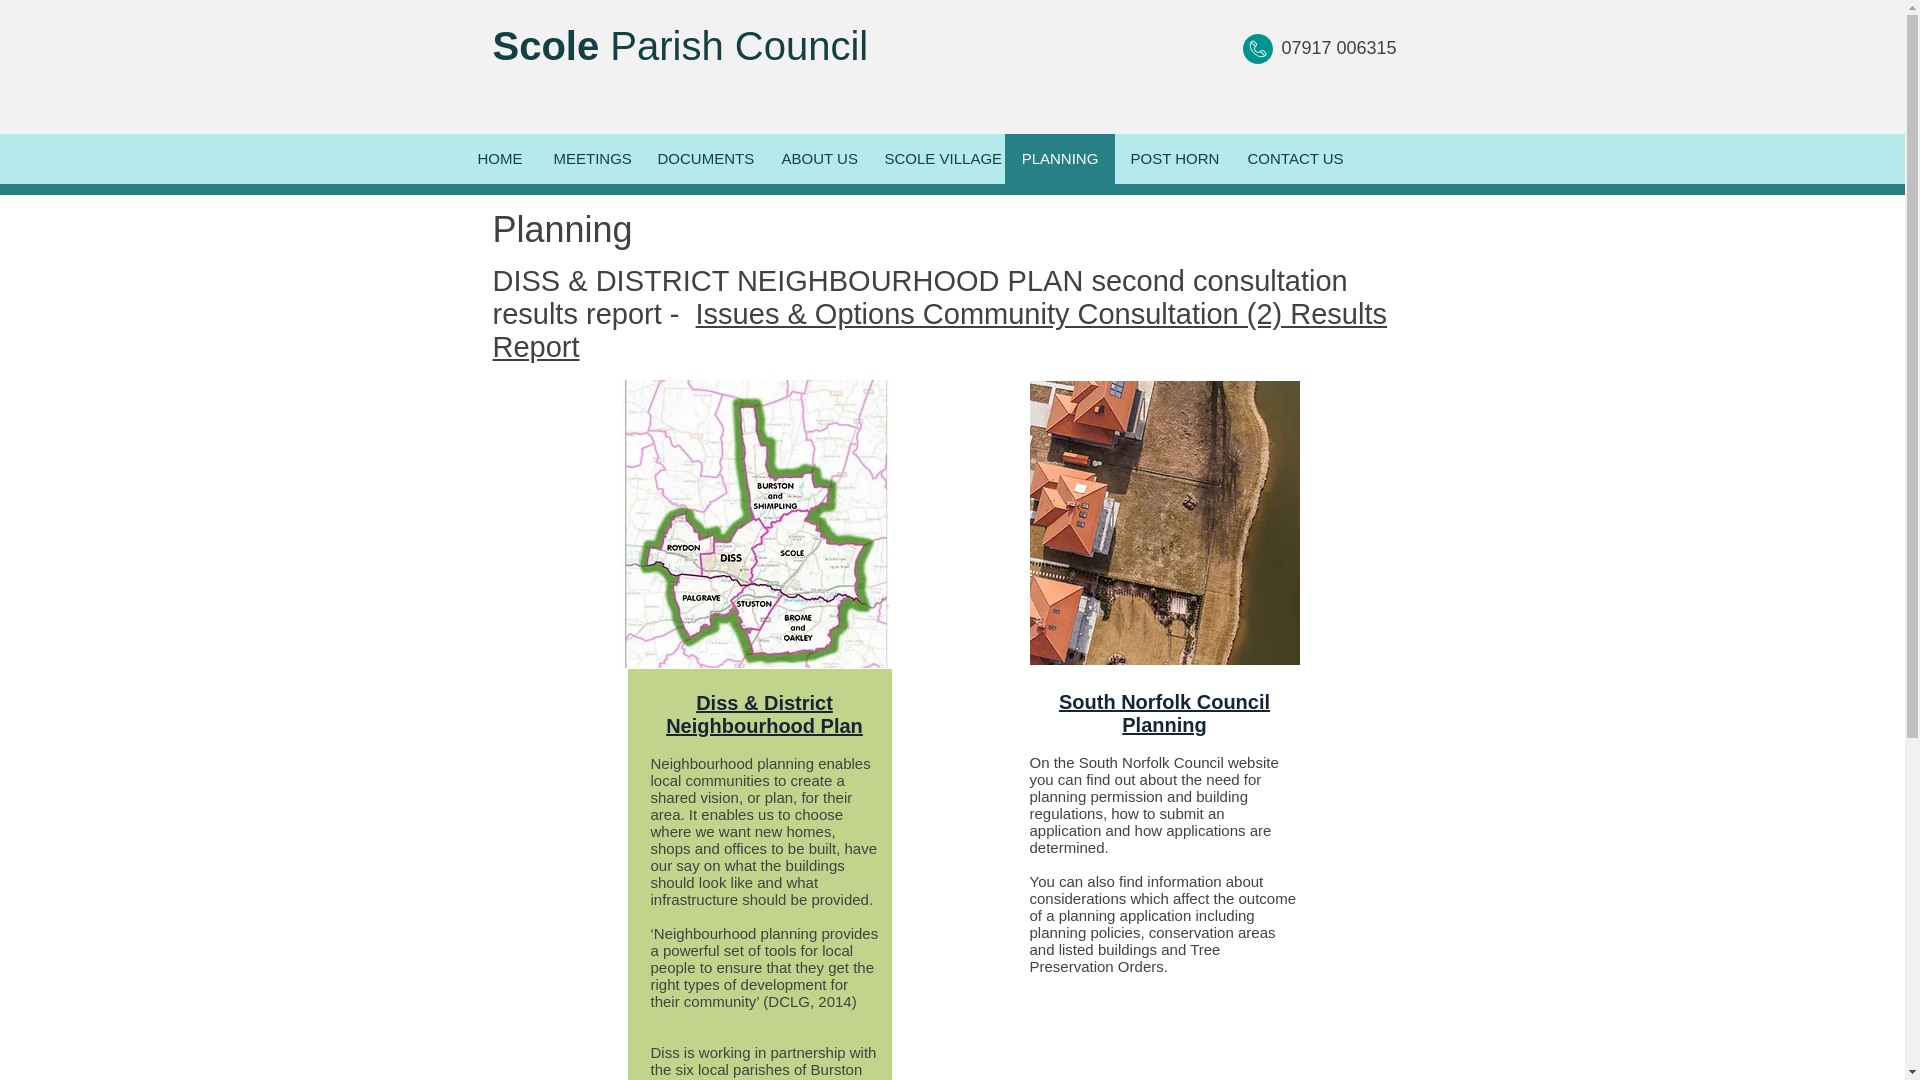 This screenshot has height=1080, width=1920. Describe the element at coordinates (1294, 158) in the screenshot. I see `CONTACT US` at that location.